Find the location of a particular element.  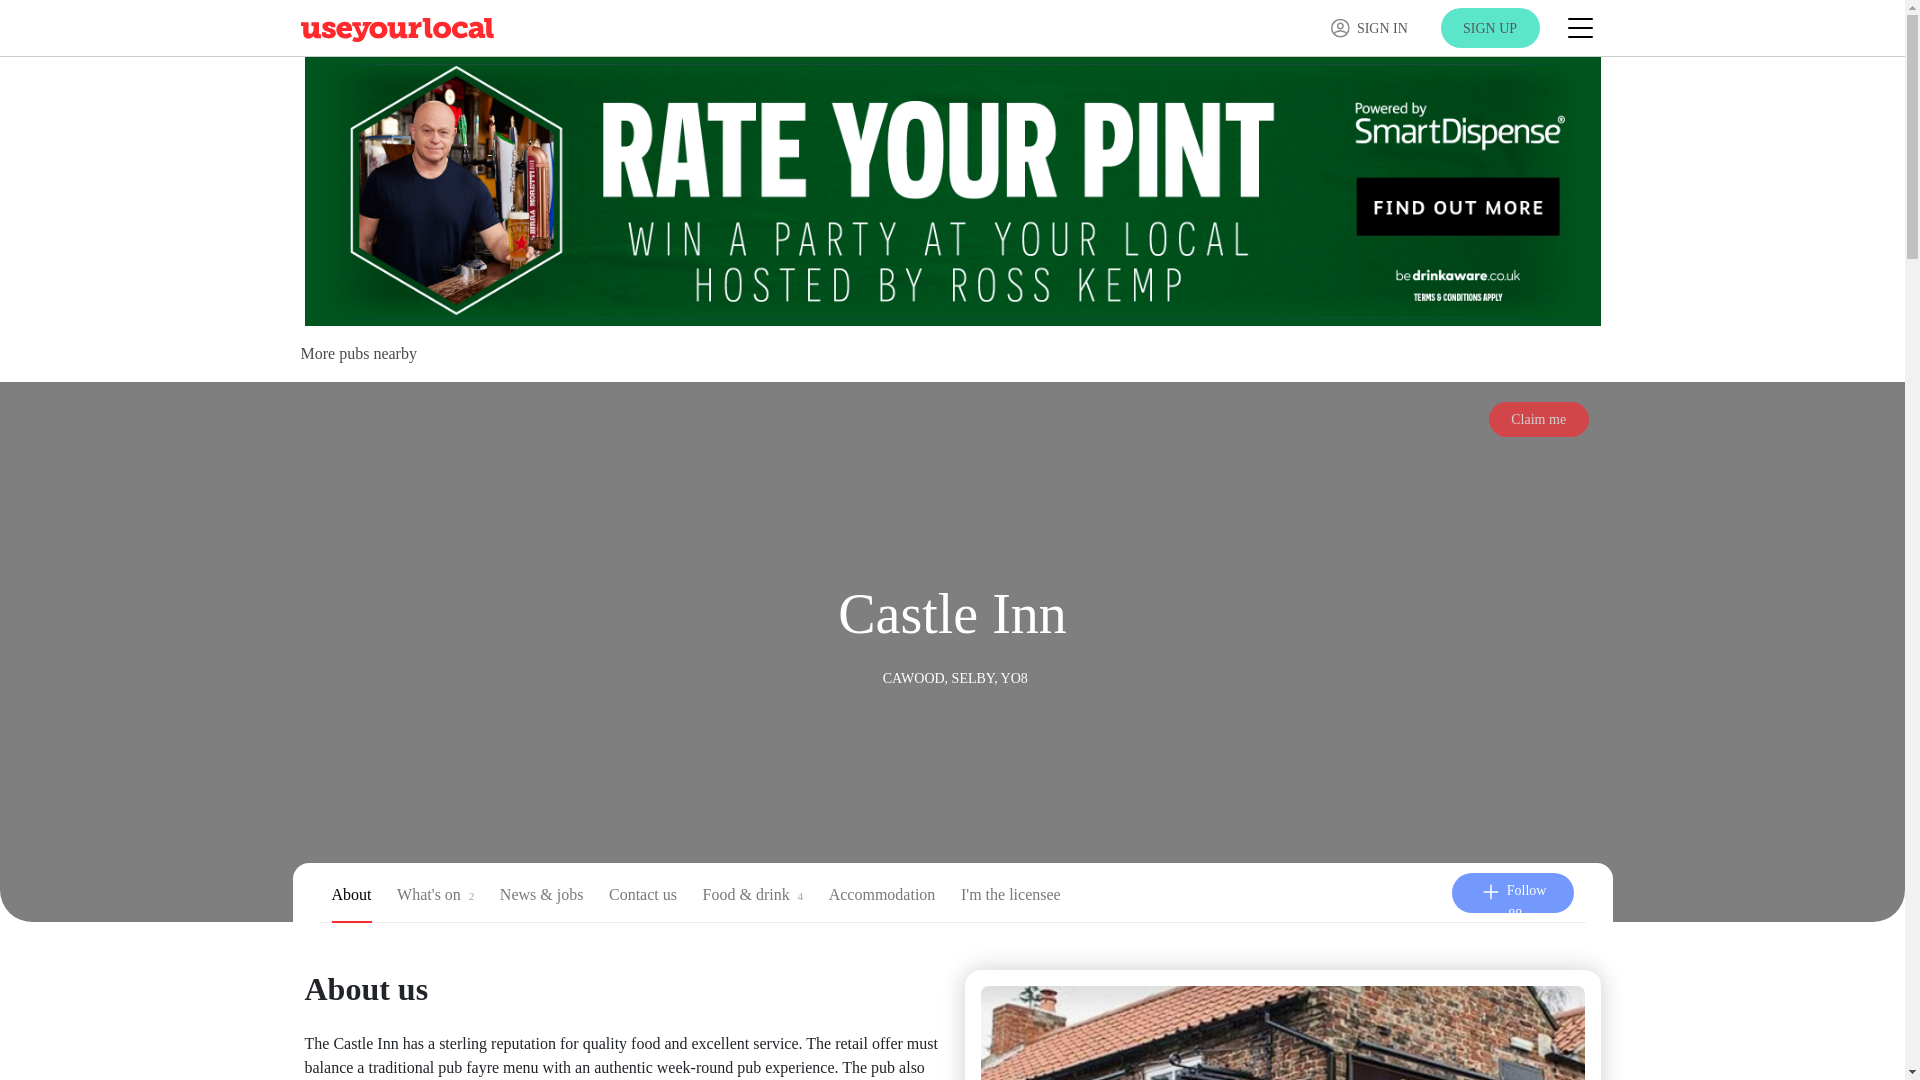

I'm the licensee is located at coordinates (1011, 898).